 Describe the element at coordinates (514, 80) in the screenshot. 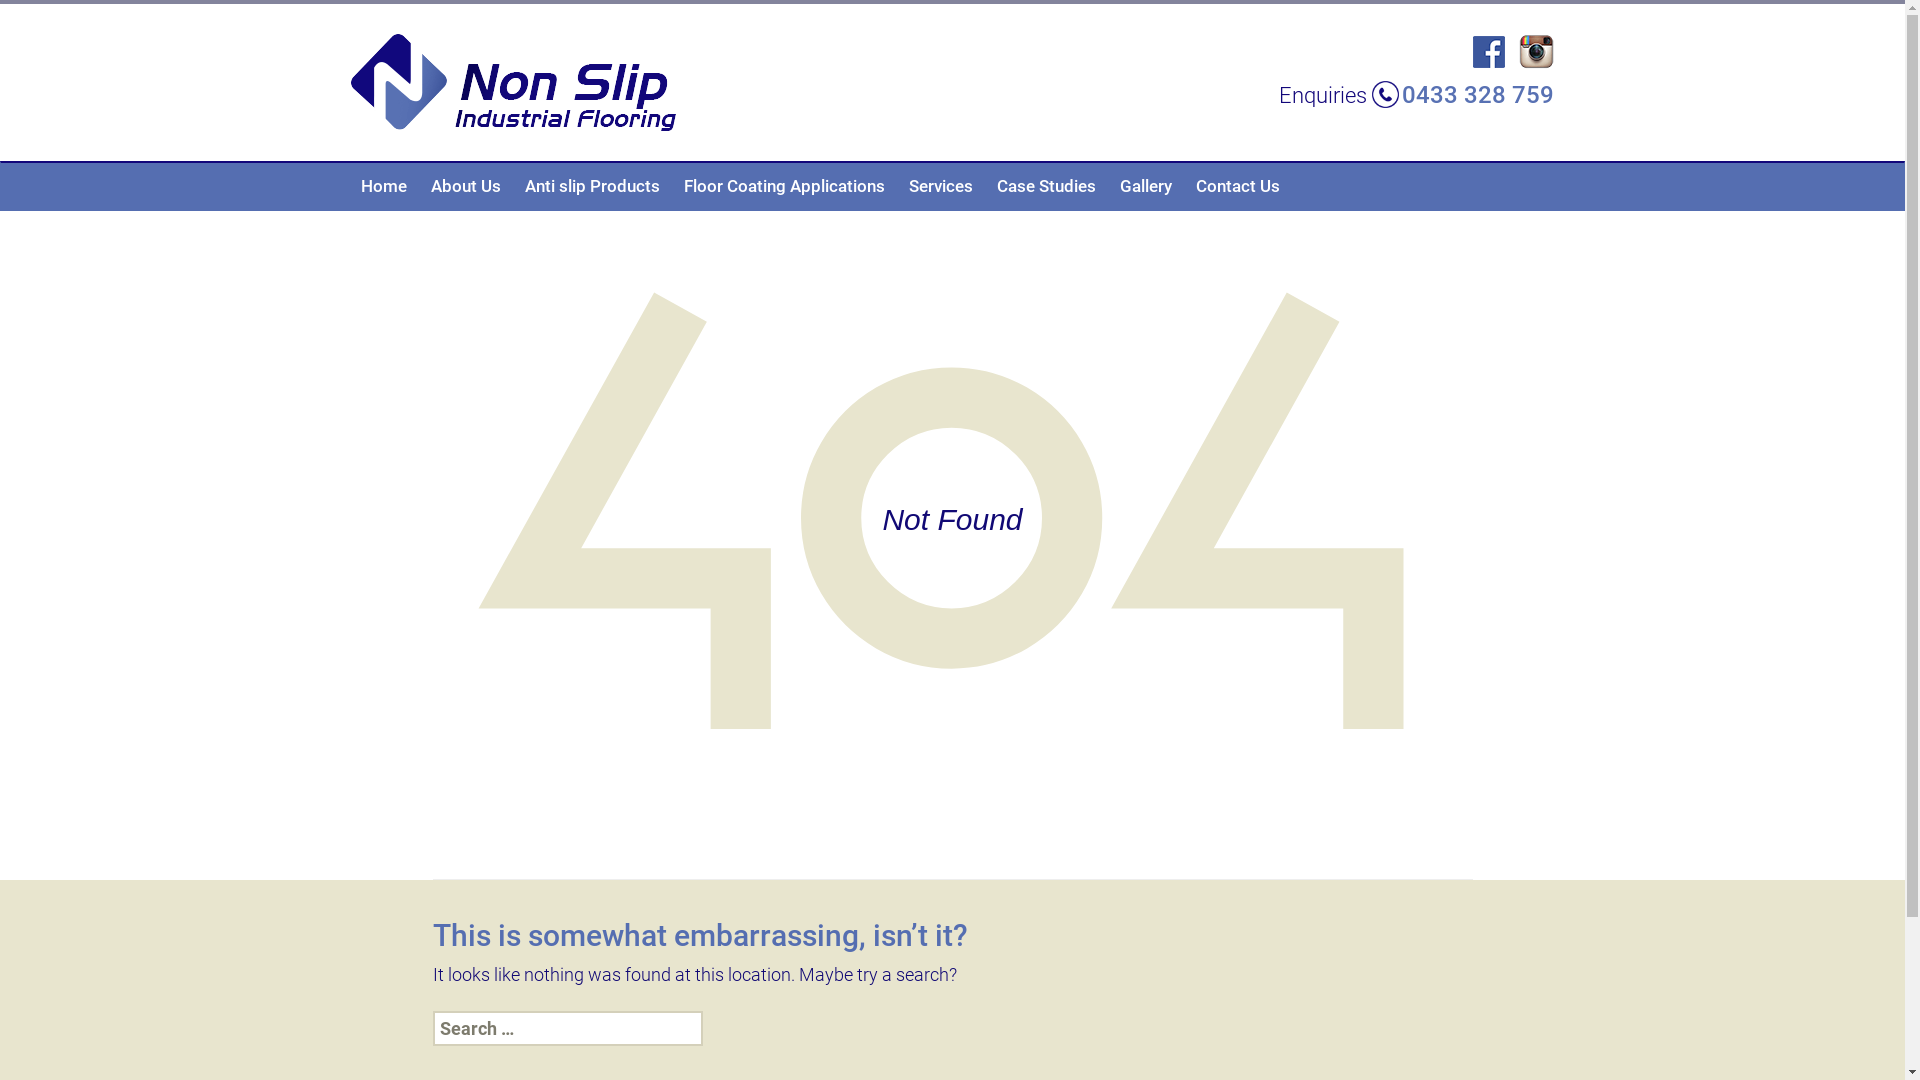

I see `Non Slip Industrial Flooring` at that location.